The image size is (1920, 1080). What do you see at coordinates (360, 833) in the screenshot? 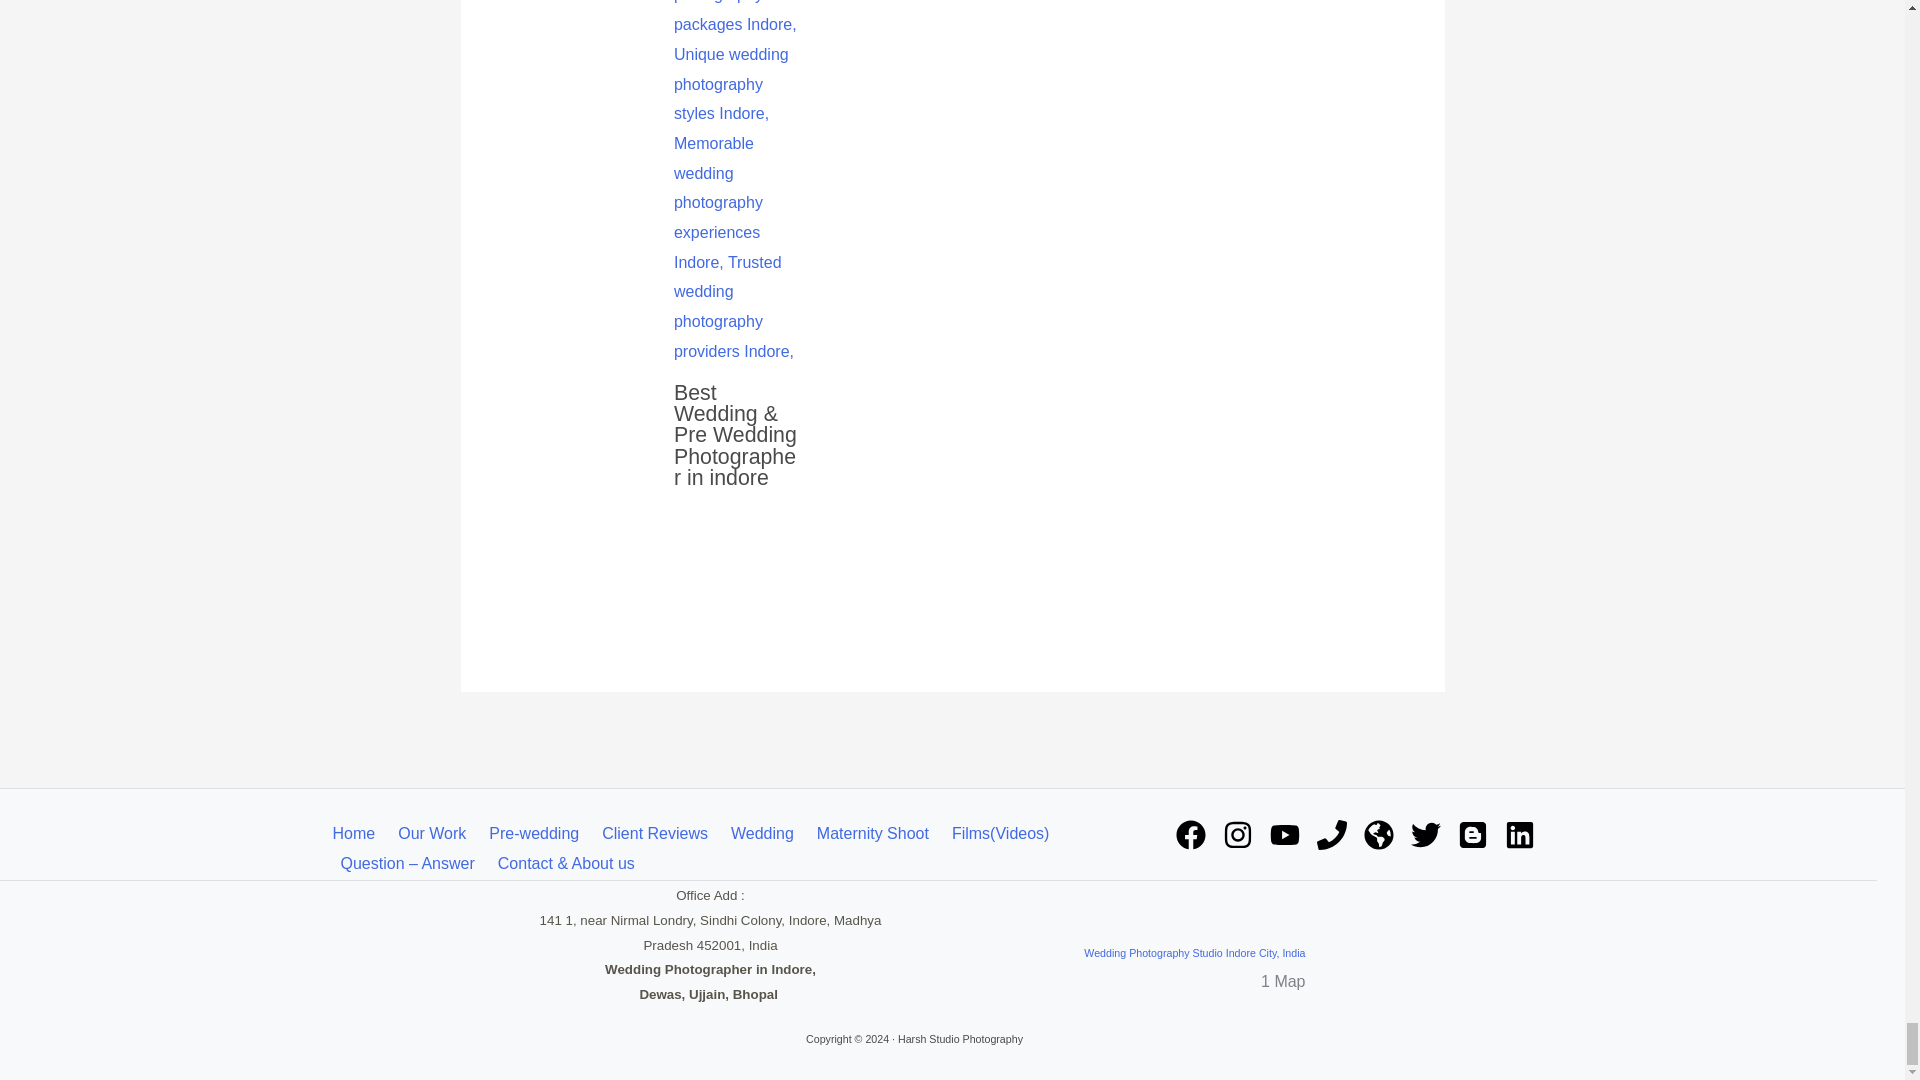
I see `Home` at bounding box center [360, 833].